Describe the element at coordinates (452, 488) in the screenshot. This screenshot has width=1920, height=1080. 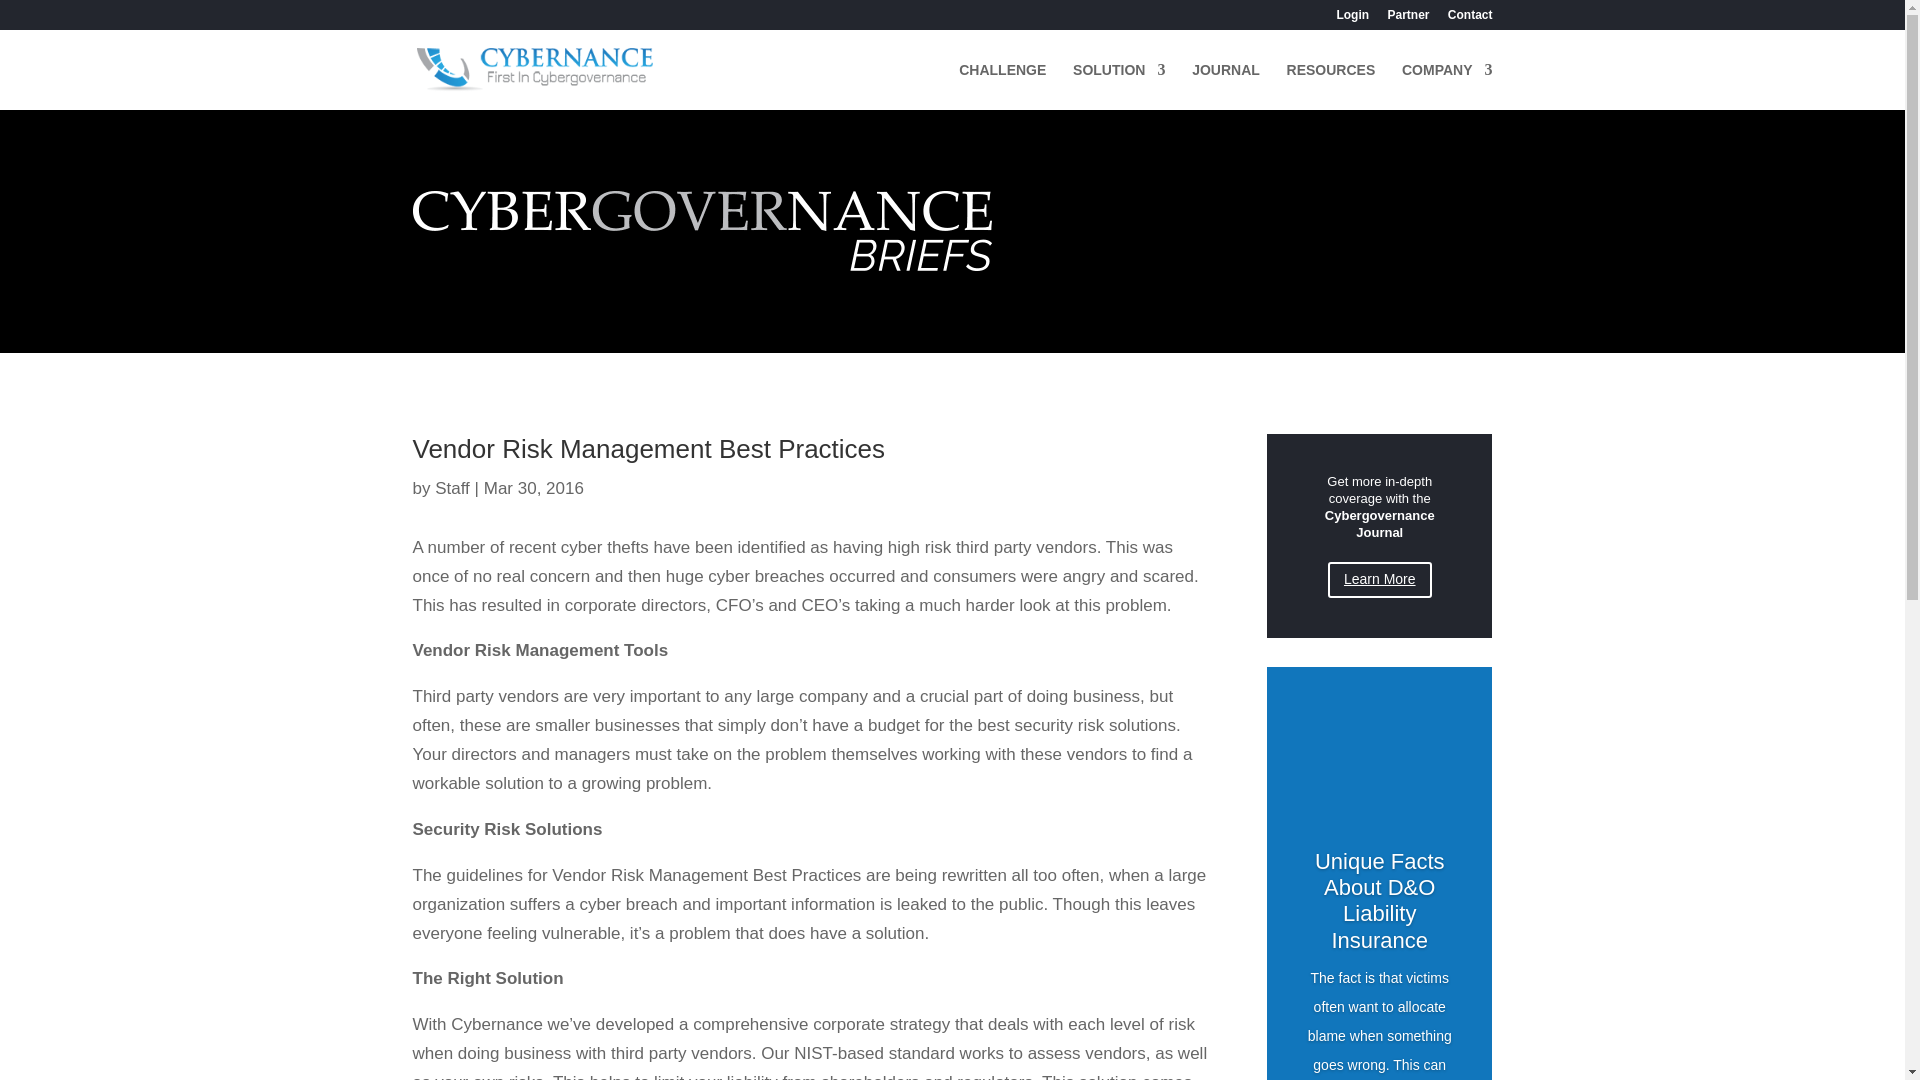
I see `Staff` at that location.